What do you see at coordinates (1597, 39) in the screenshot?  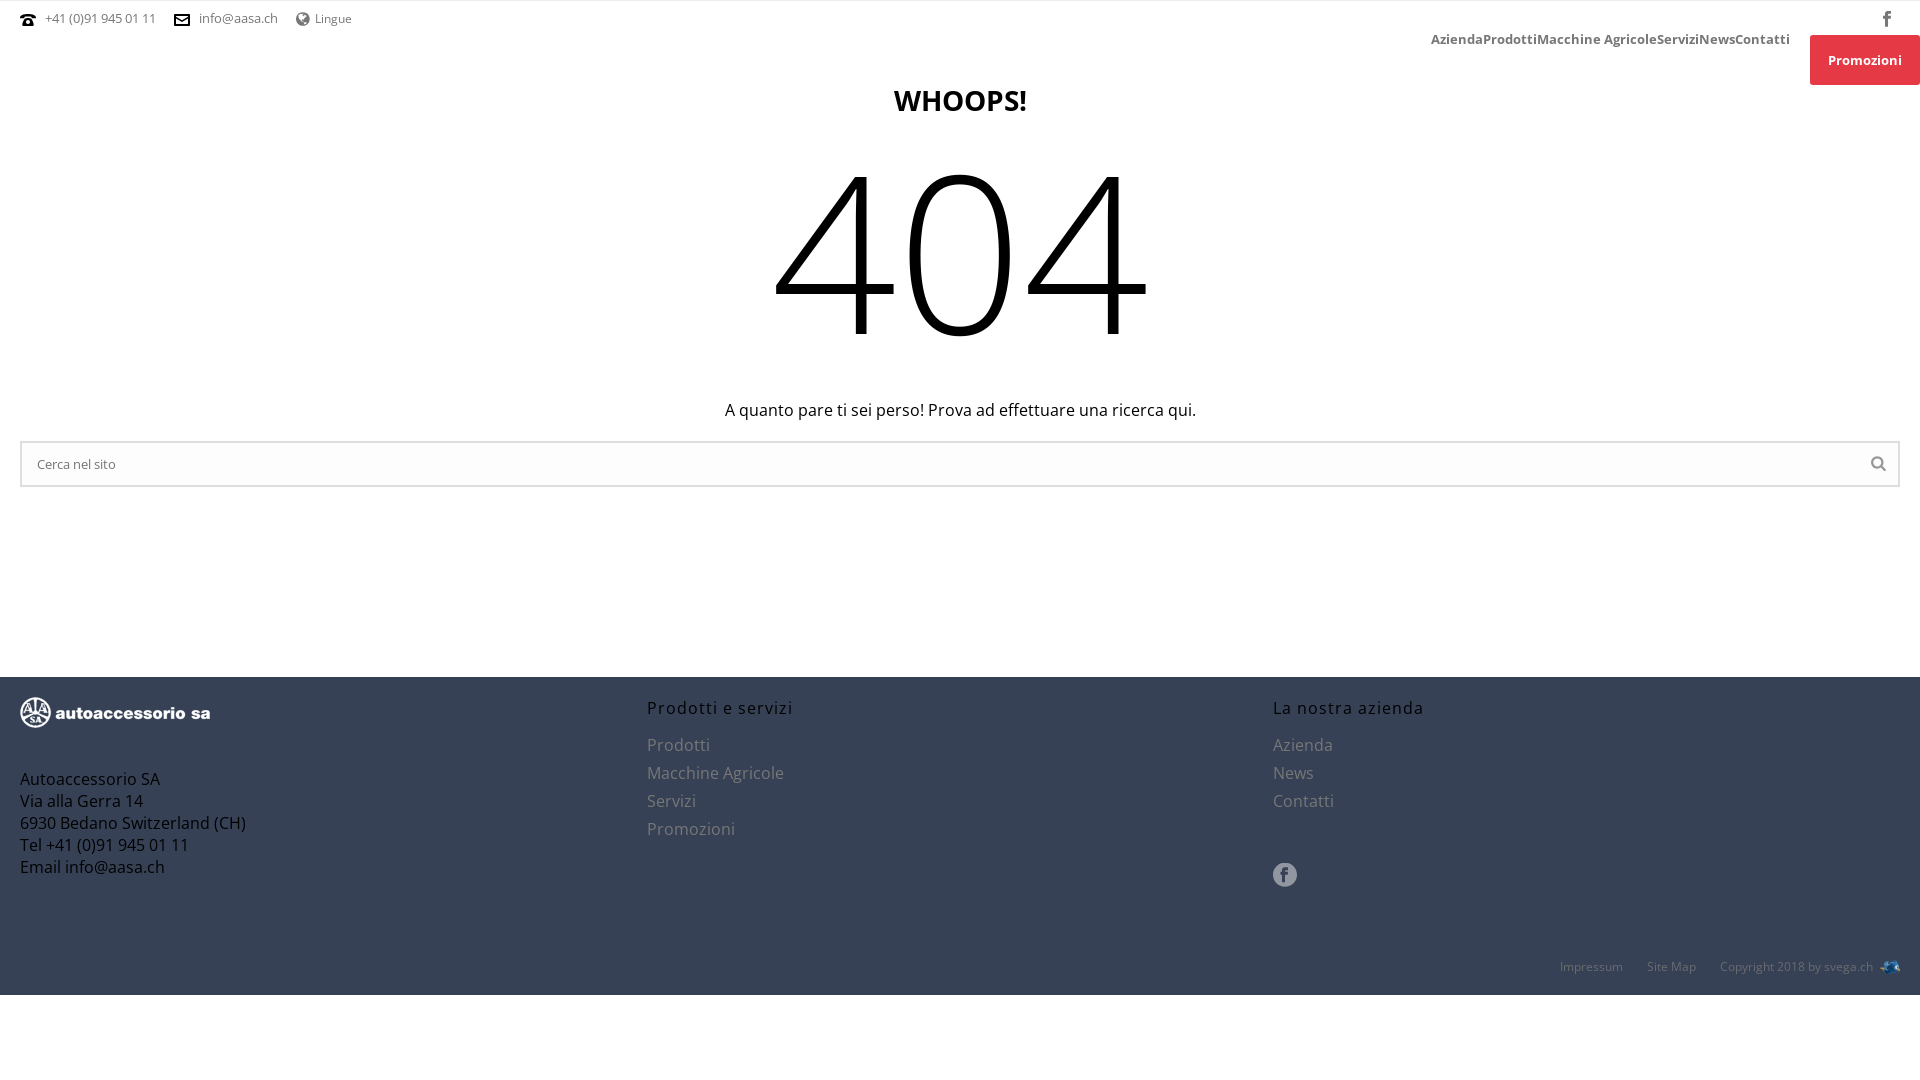 I see `Macchine Agricole` at bounding box center [1597, 39].